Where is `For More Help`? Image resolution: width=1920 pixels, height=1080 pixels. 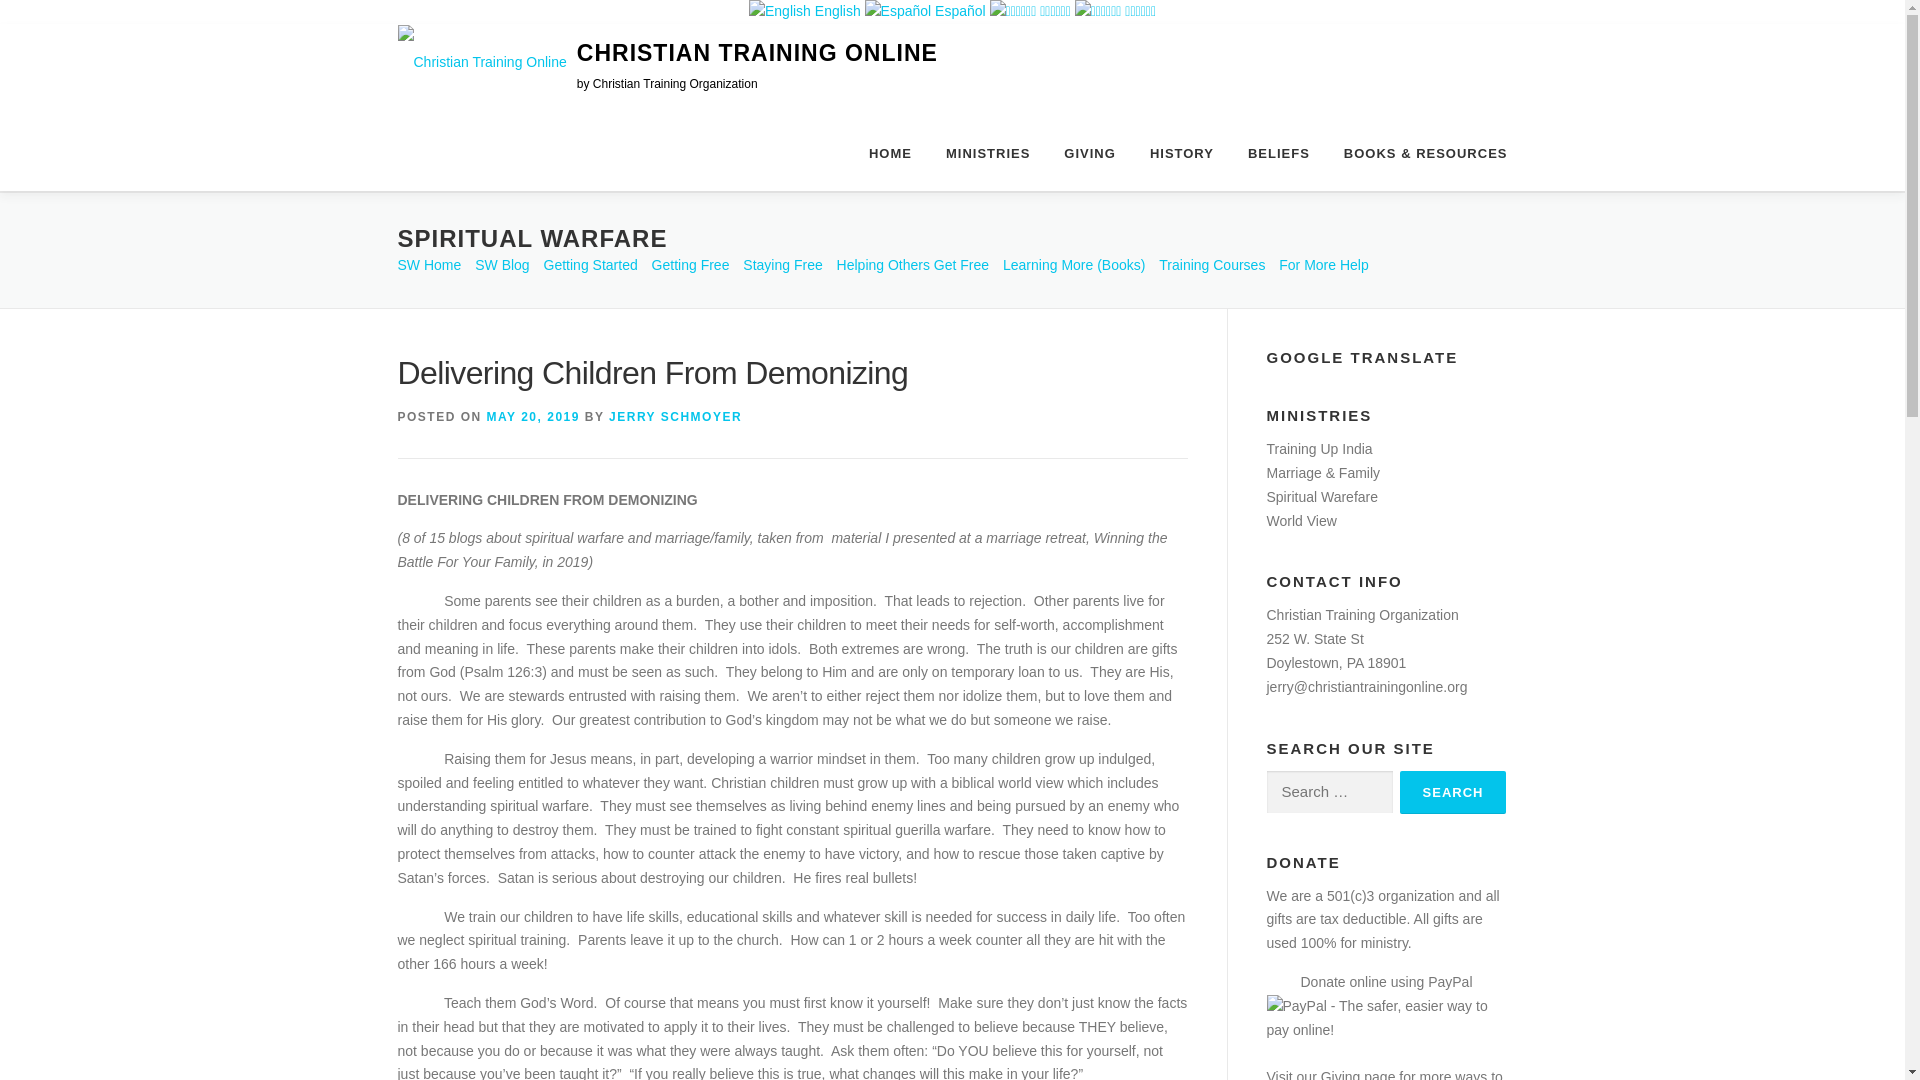
For More Help is located at coordinates (1322, 265).